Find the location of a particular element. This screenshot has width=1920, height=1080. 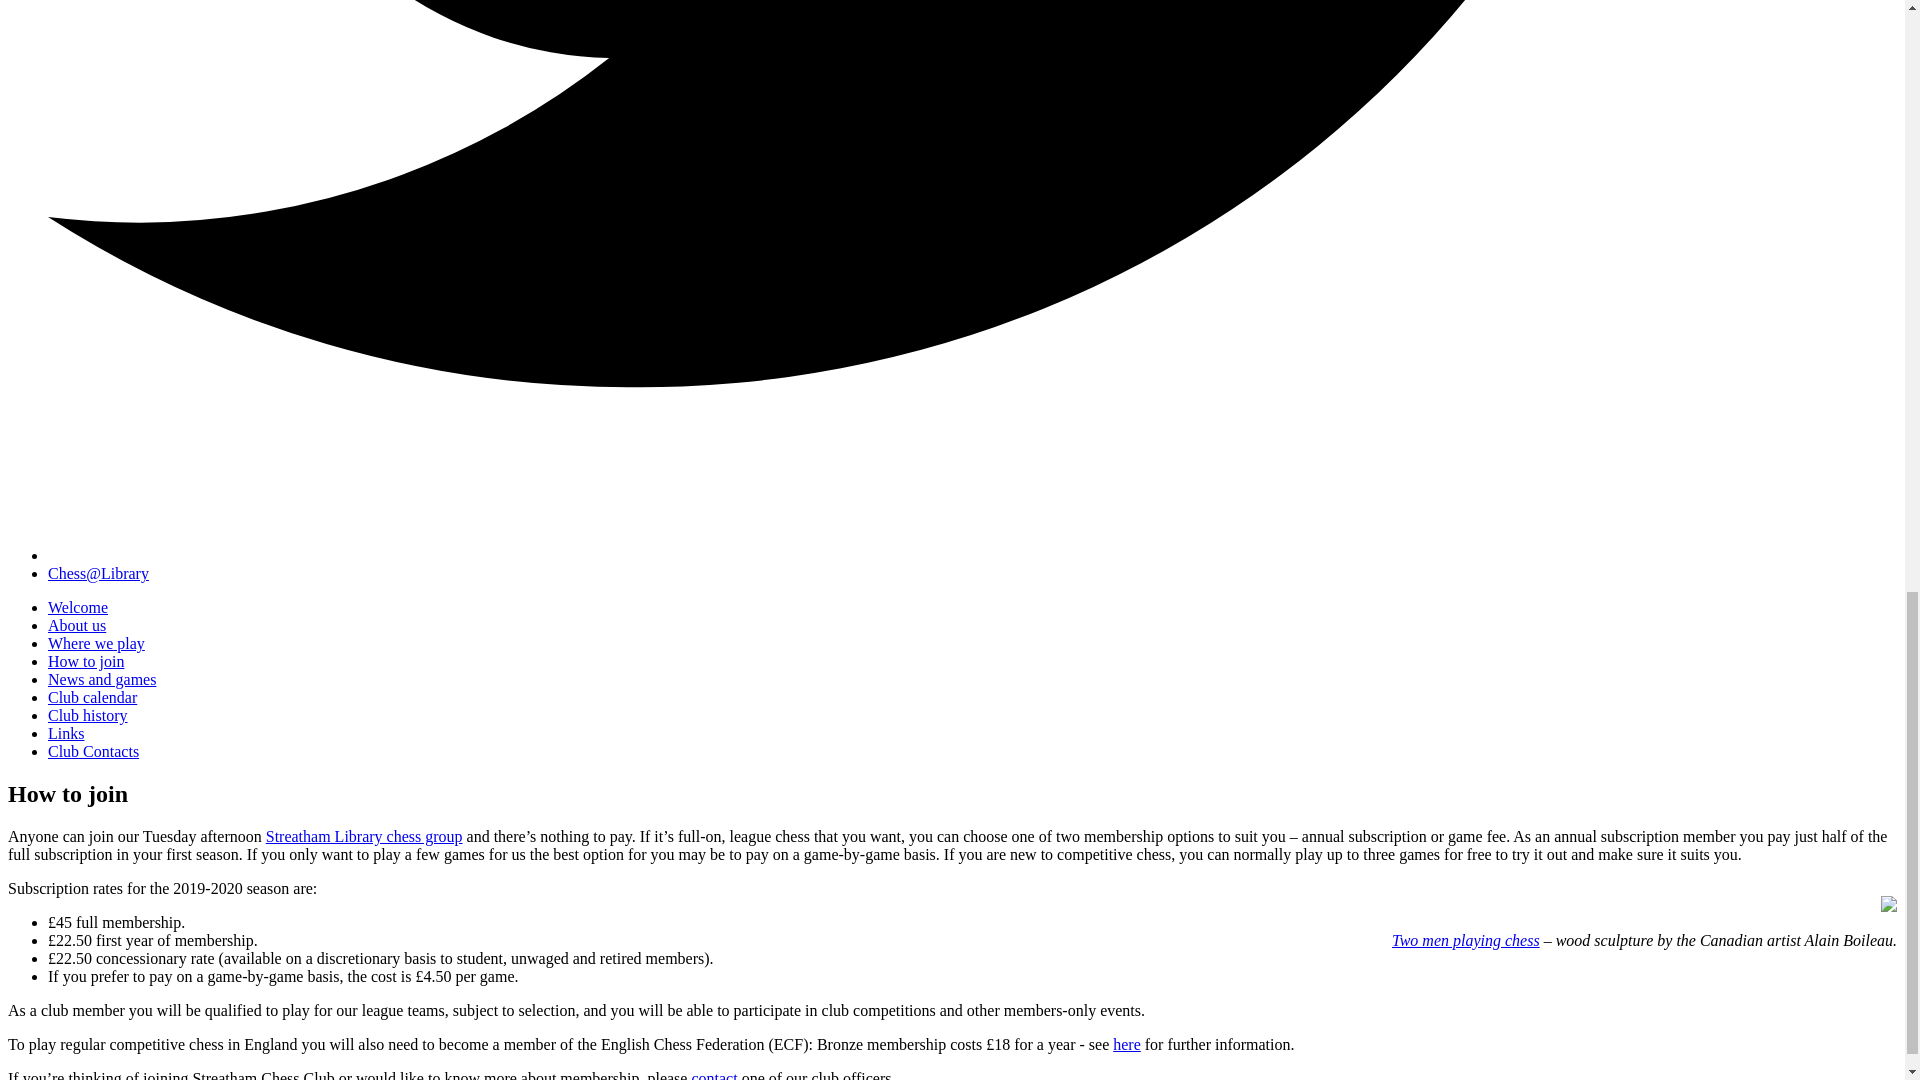

Welcome is located at coordinates (78, 607).